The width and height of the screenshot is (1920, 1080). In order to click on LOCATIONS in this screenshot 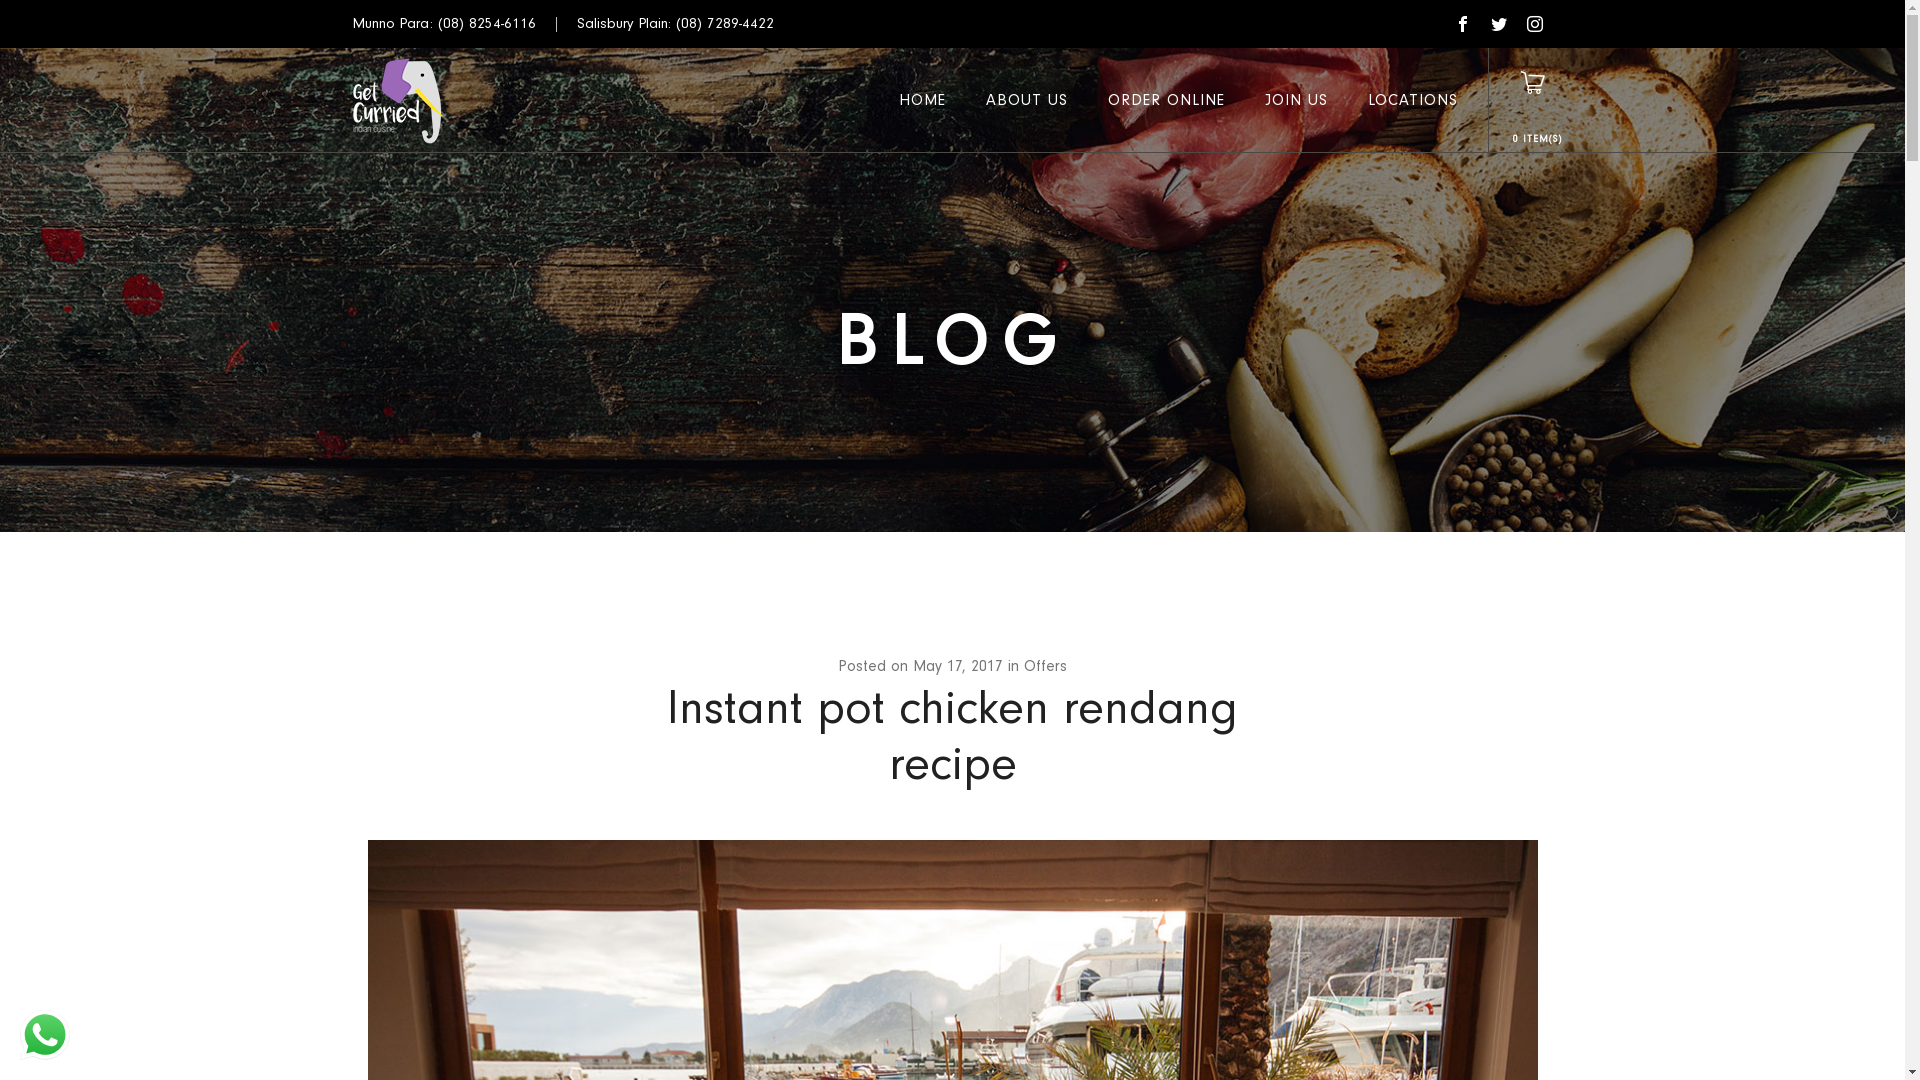, I will do `click(1413, 100)`.